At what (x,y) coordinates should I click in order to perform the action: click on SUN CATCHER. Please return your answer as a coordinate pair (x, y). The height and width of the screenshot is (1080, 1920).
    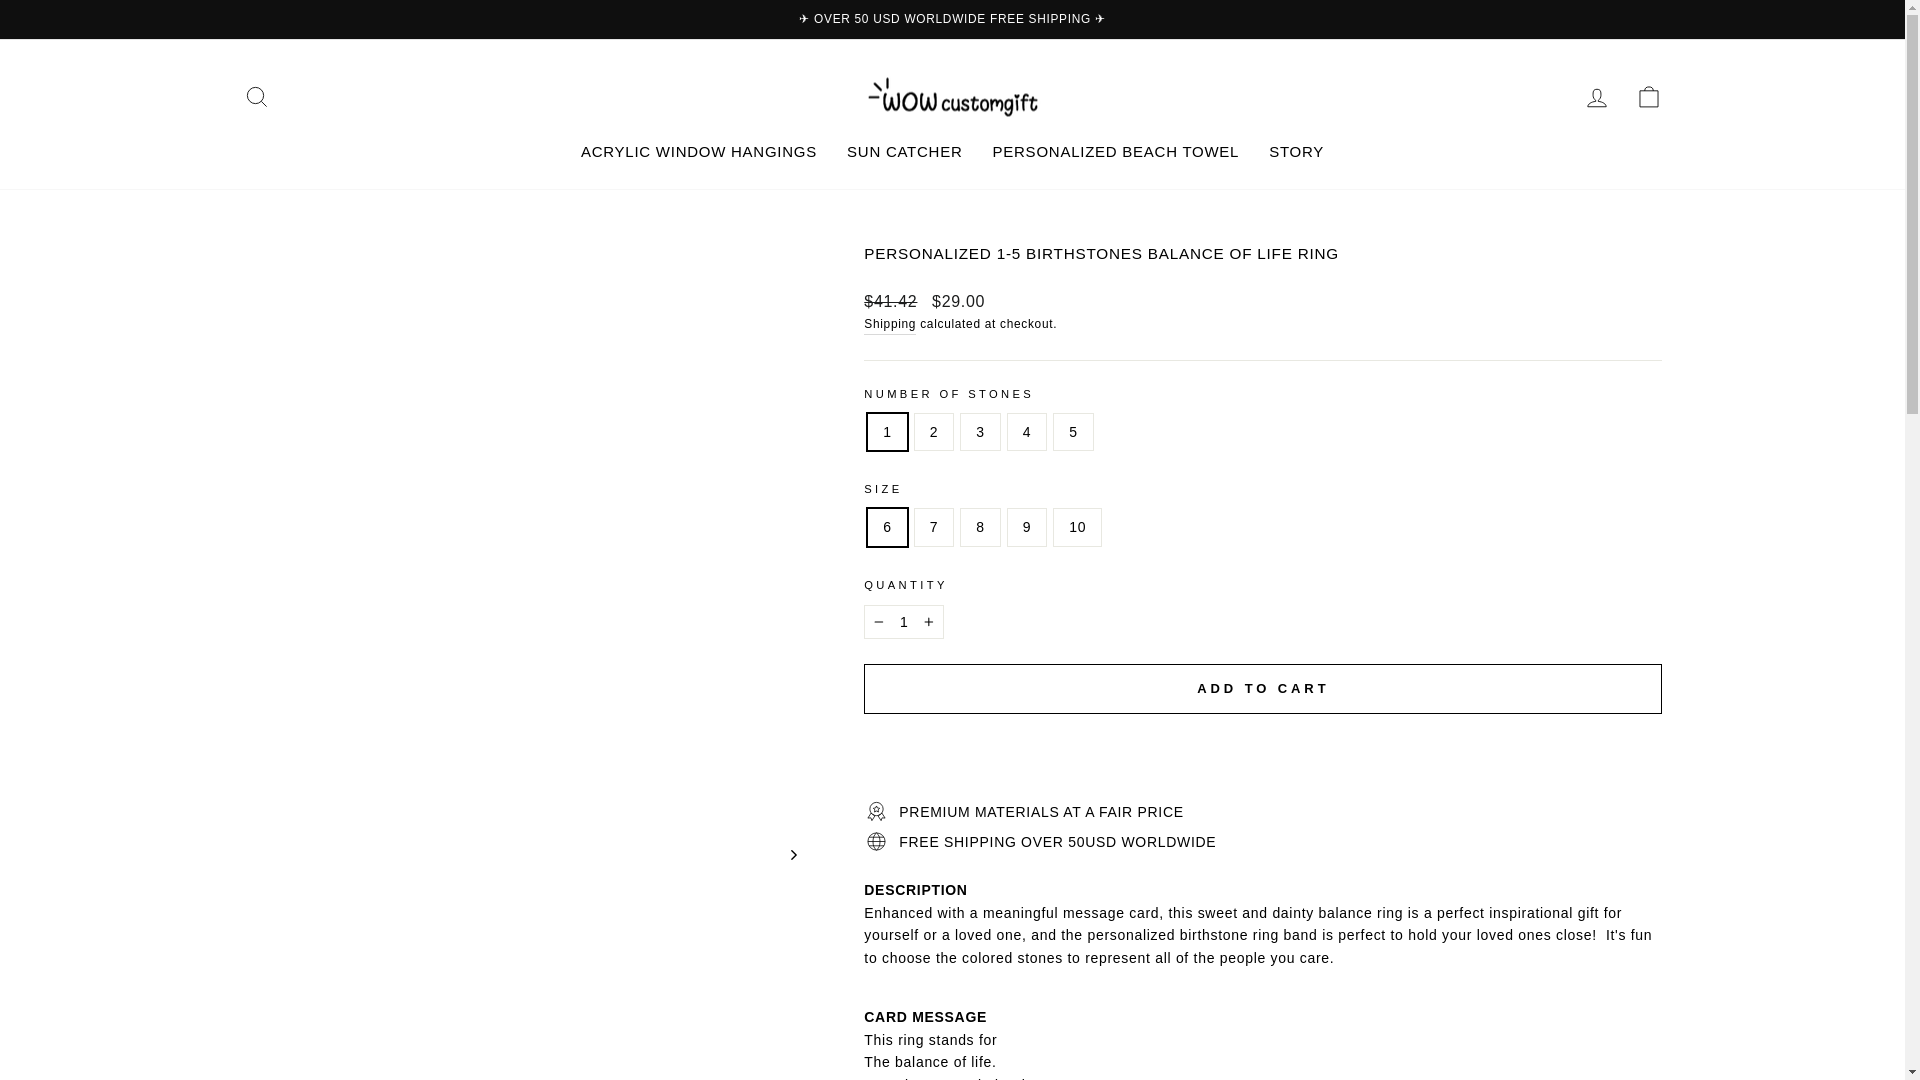
    Looking at the image, I should click on (904, 152).